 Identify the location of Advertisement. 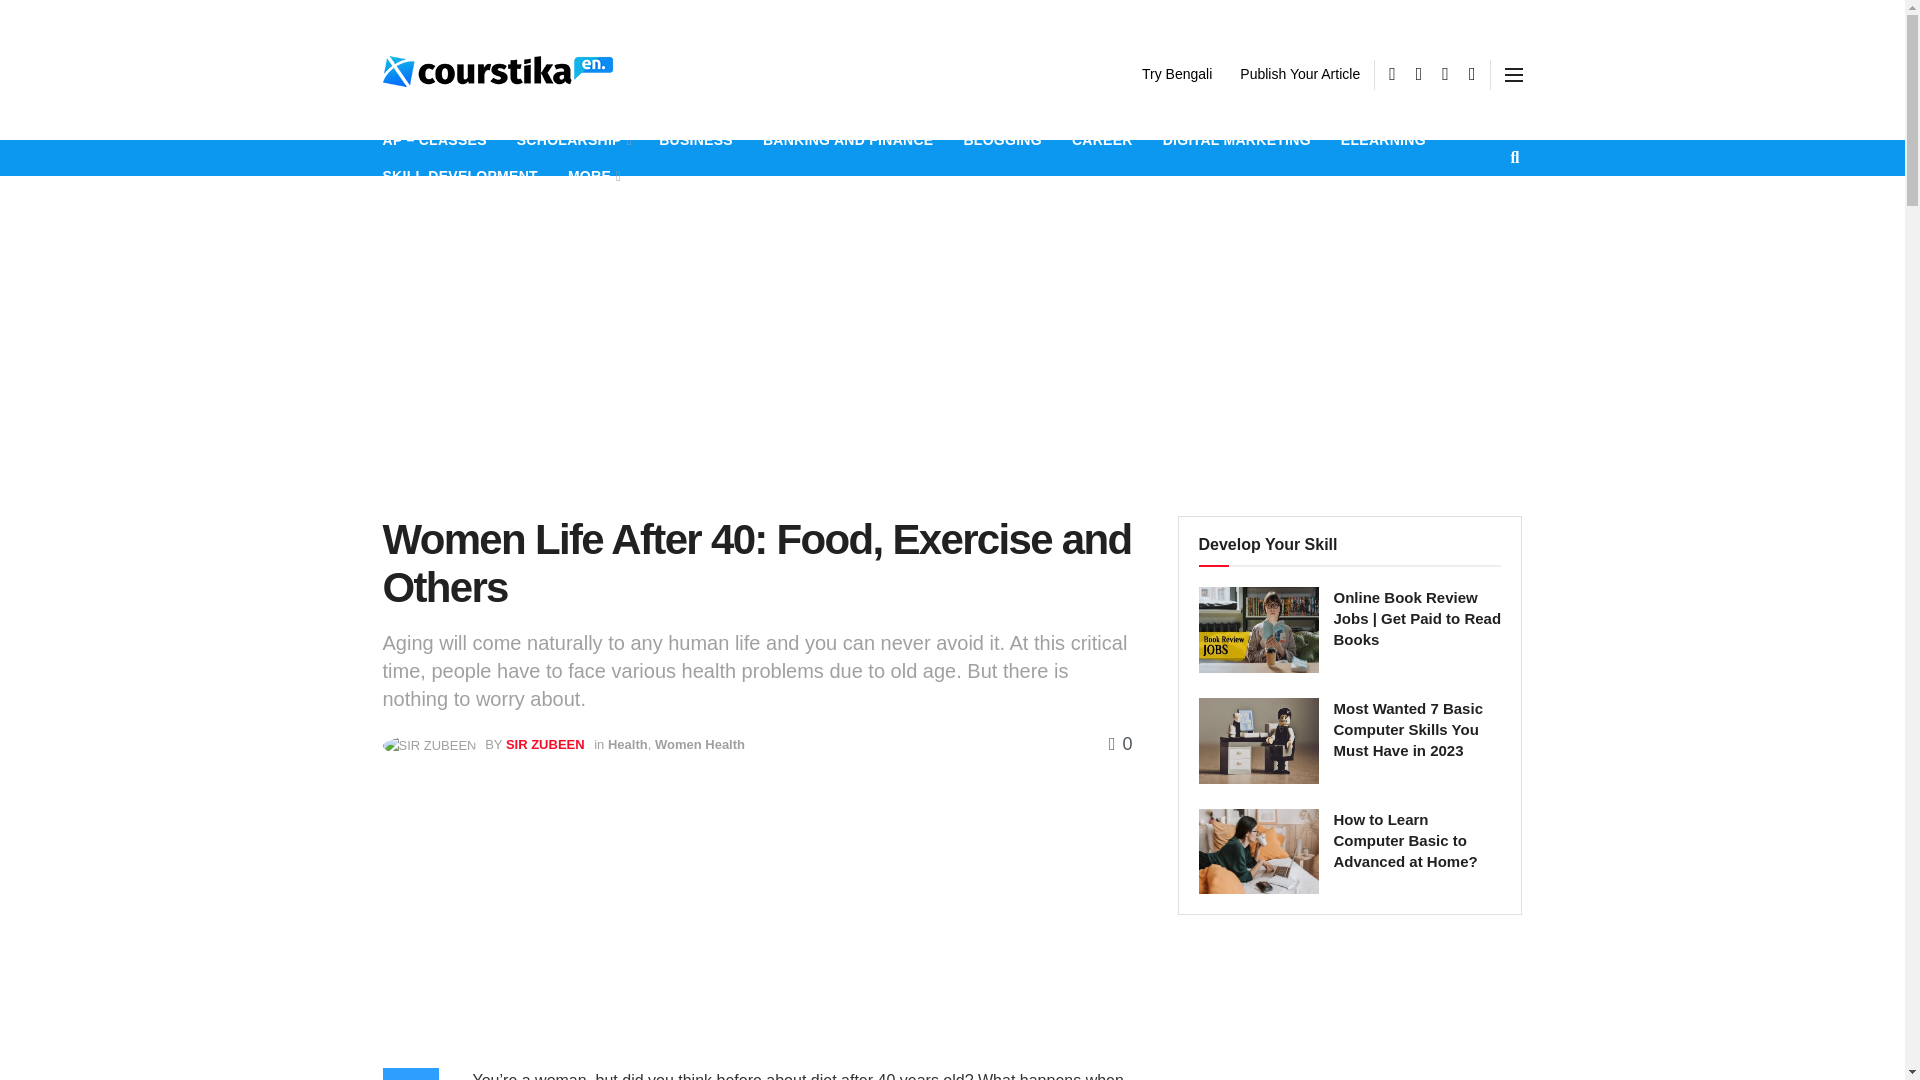
(757, 928).